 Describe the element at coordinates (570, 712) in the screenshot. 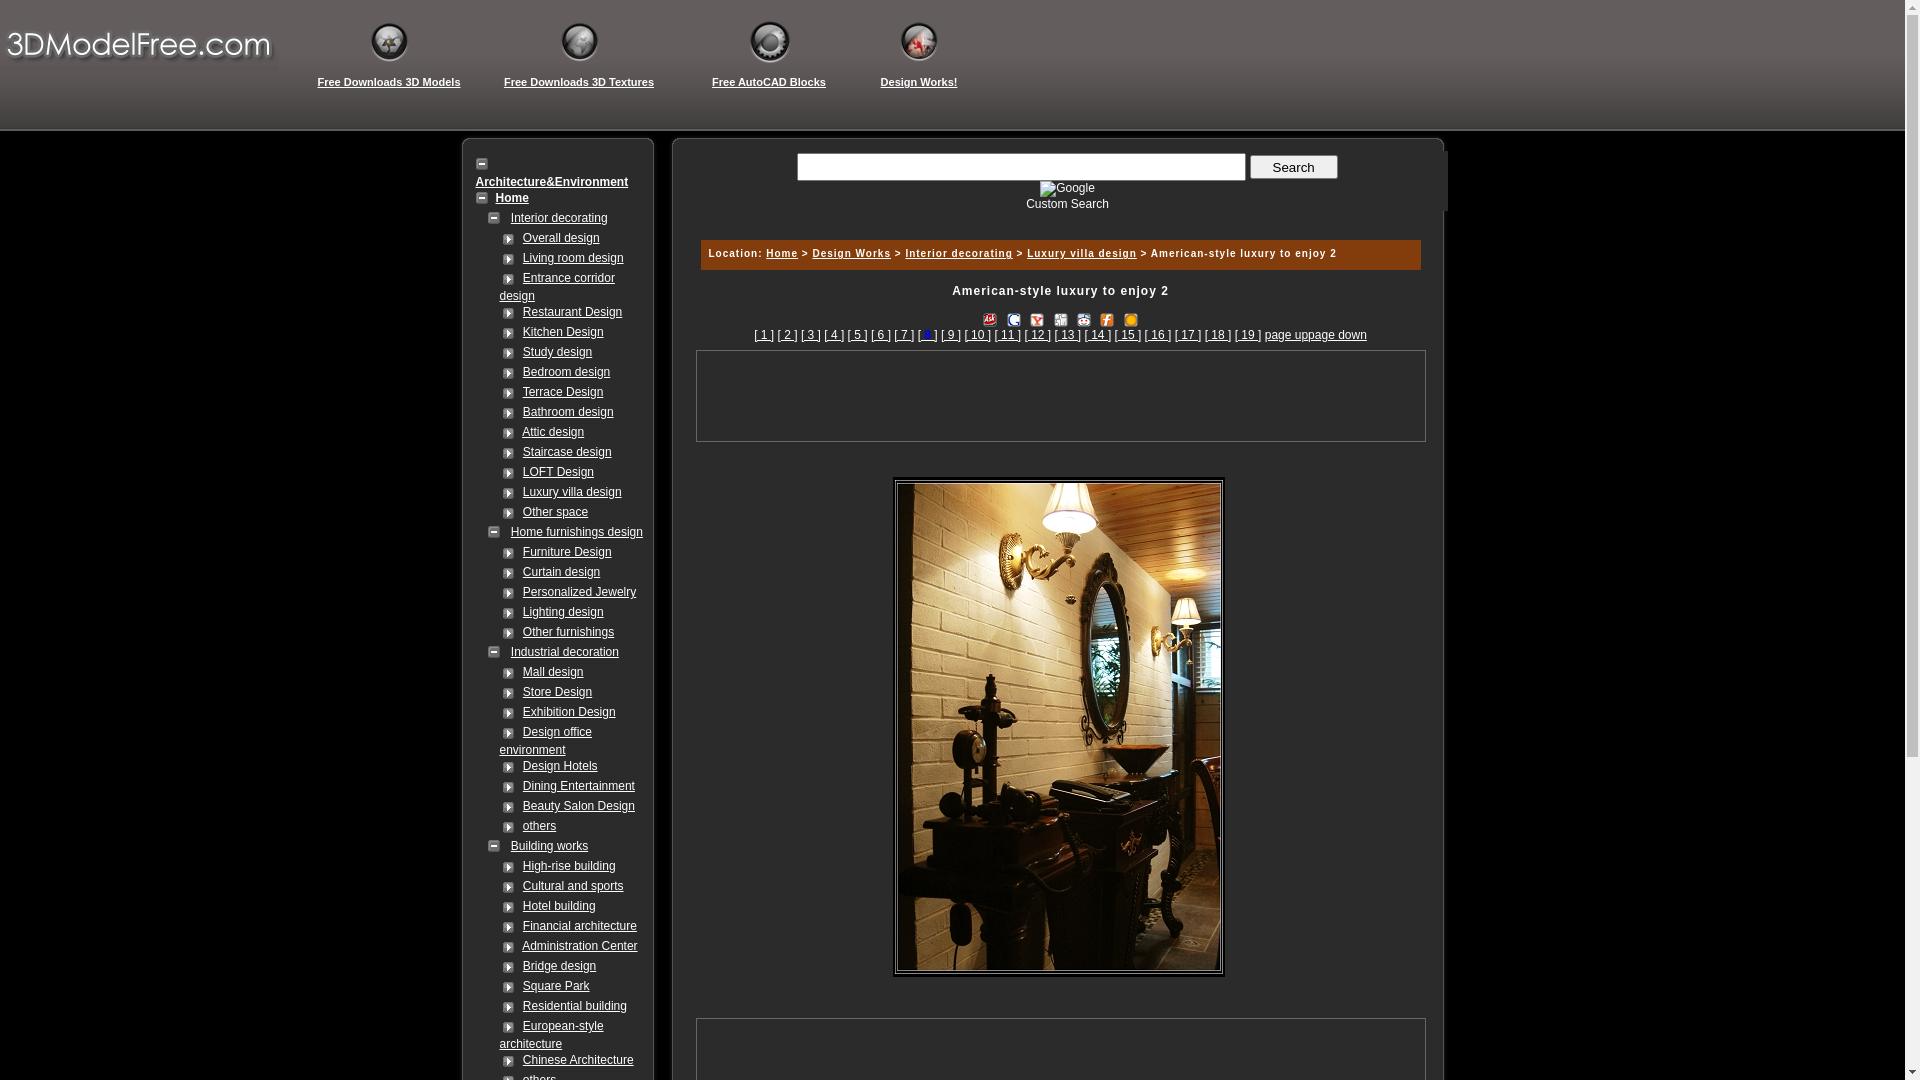

I see `Exhibition Design` at that location.